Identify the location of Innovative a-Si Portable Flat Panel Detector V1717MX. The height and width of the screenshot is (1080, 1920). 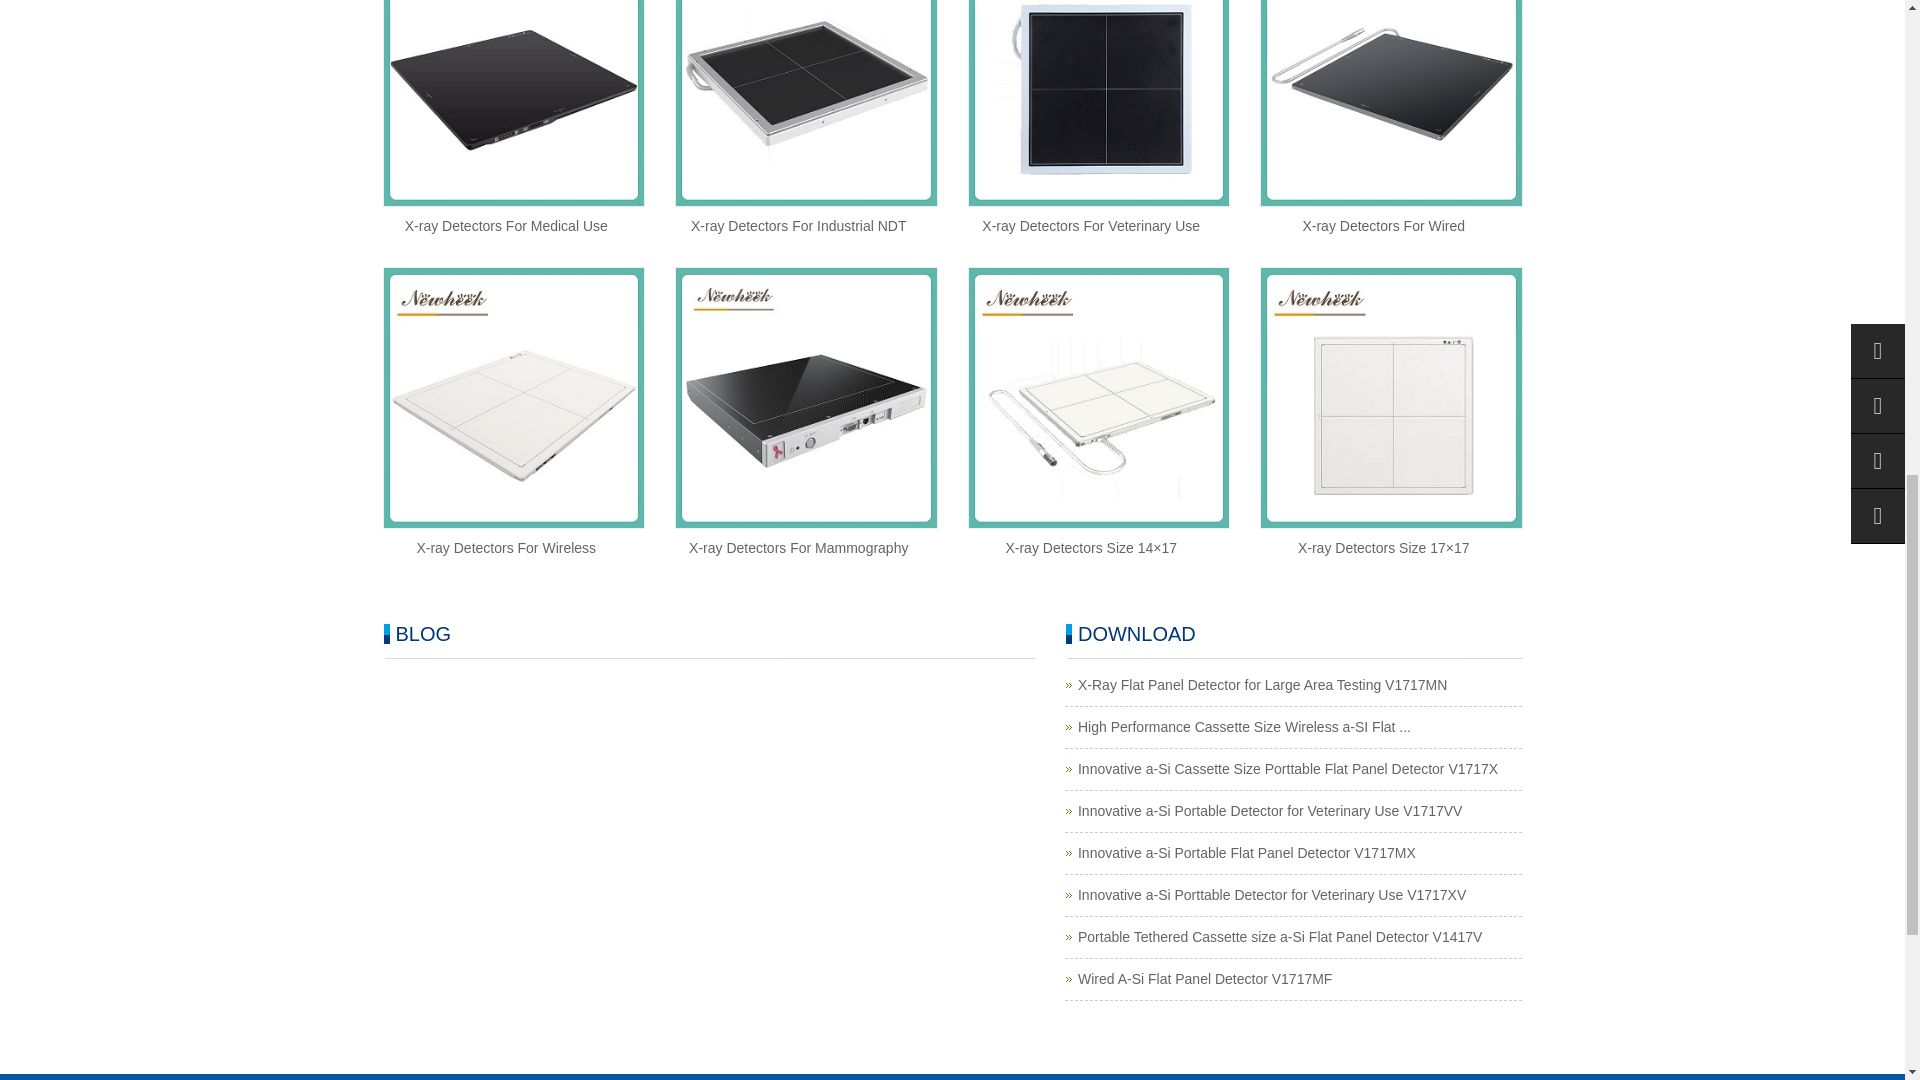
(1246, 852).